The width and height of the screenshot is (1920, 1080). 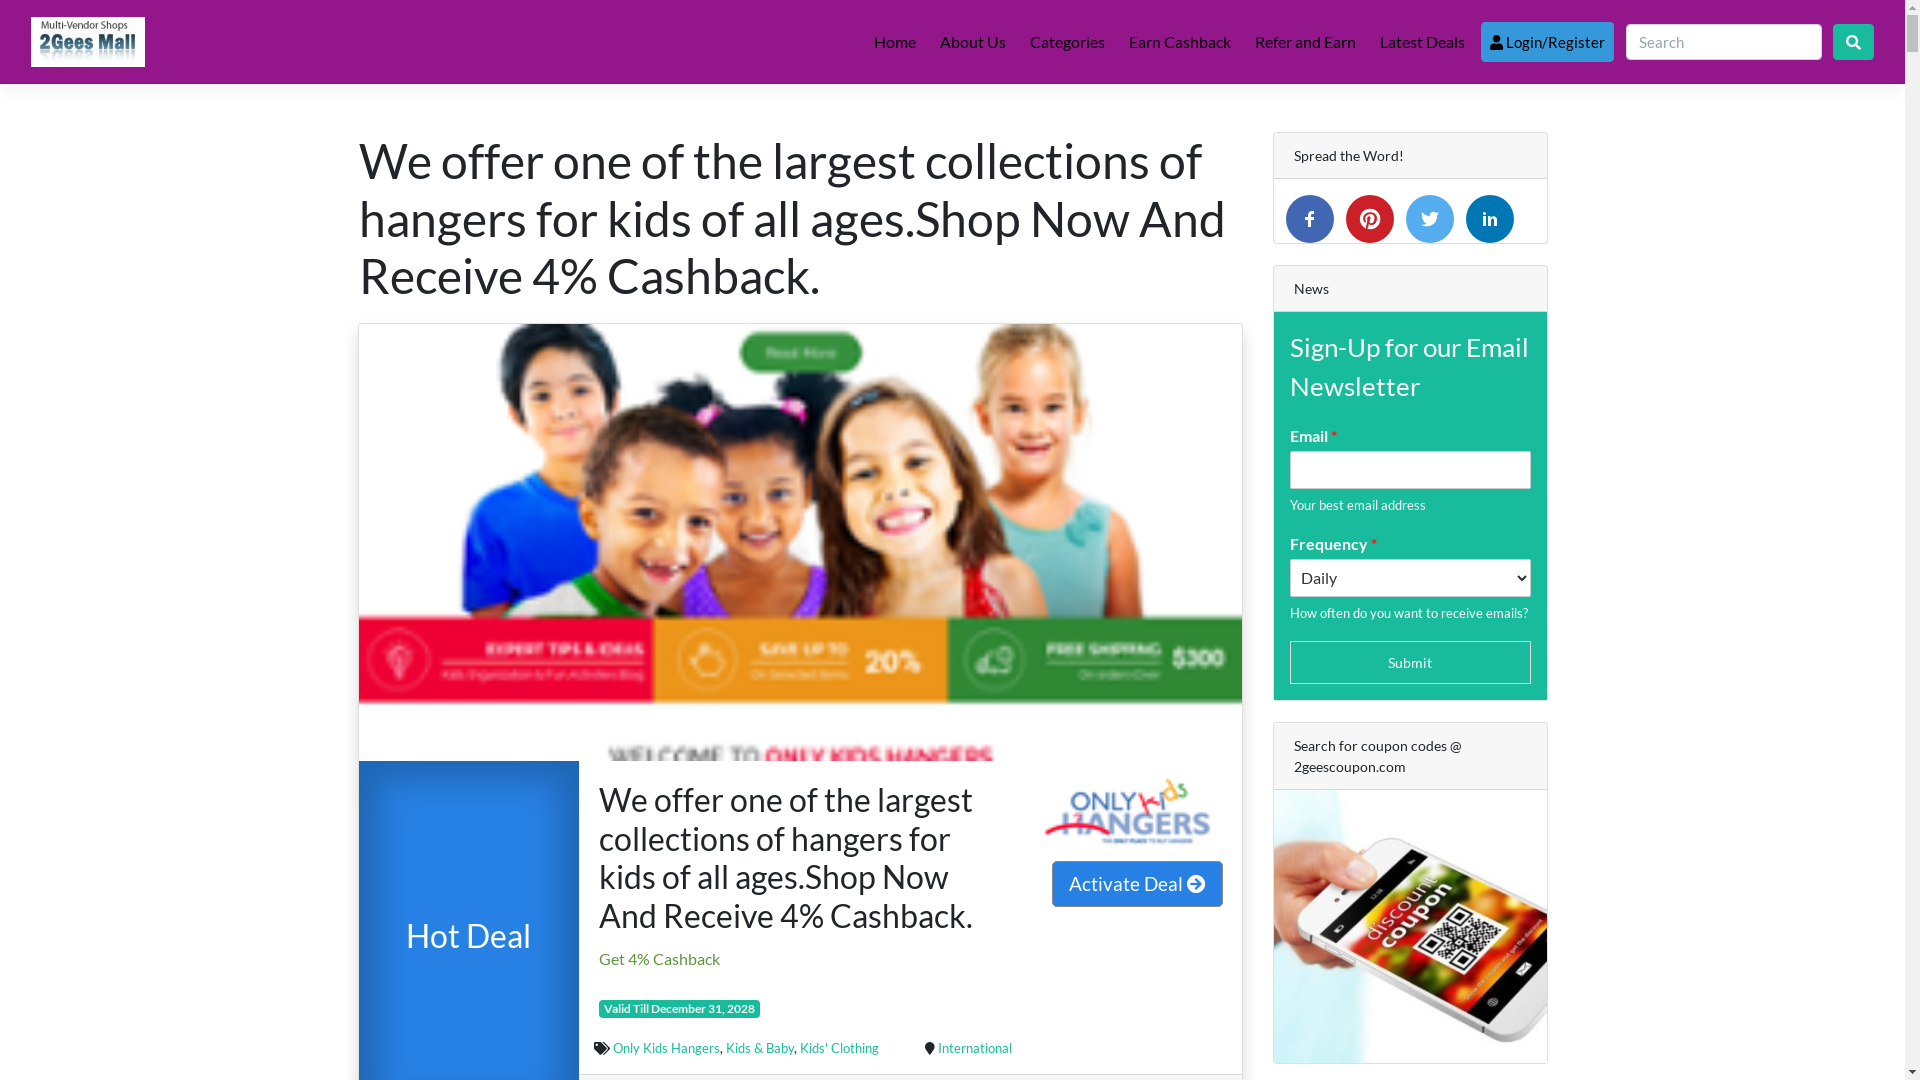 What do you see at coordinates (1180, 42) in the screenshot?
I see `Earn Cashback` at bounding box center [1180, 42].